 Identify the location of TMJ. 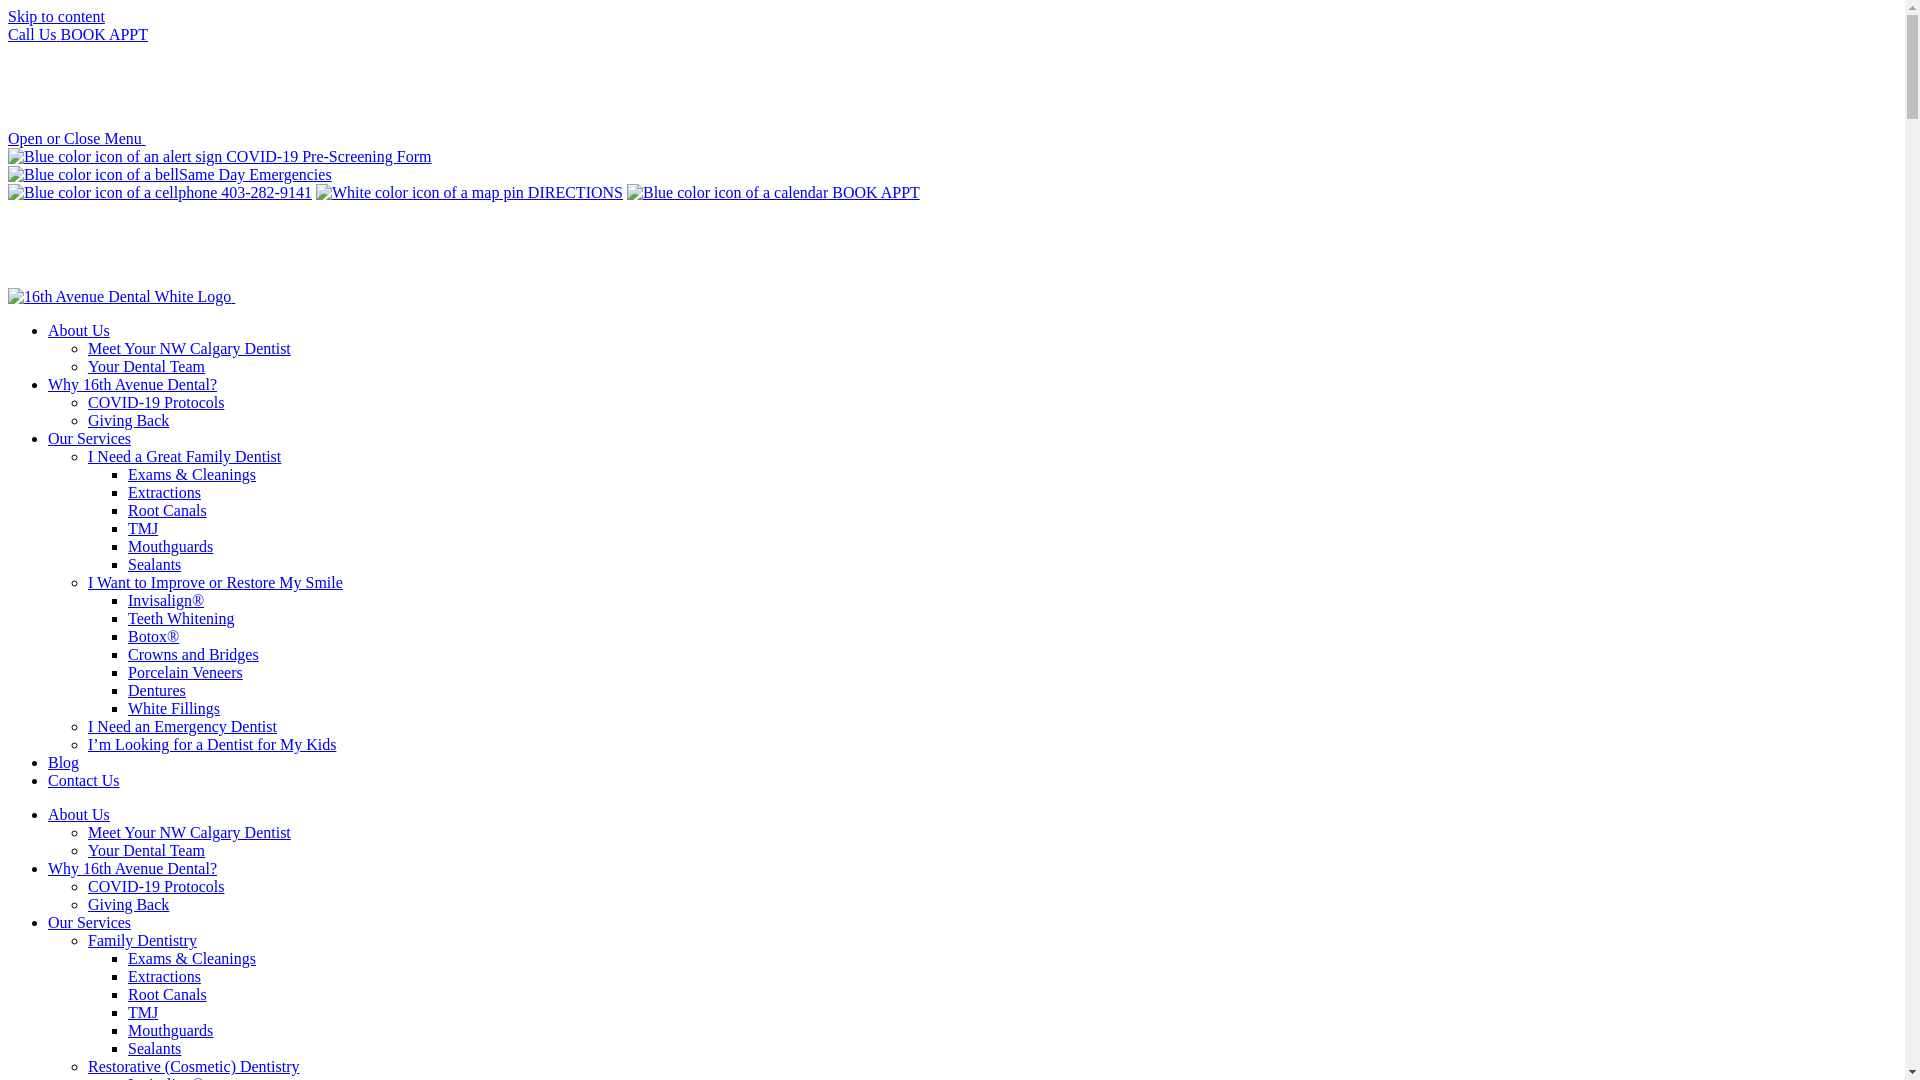
(143, 528).